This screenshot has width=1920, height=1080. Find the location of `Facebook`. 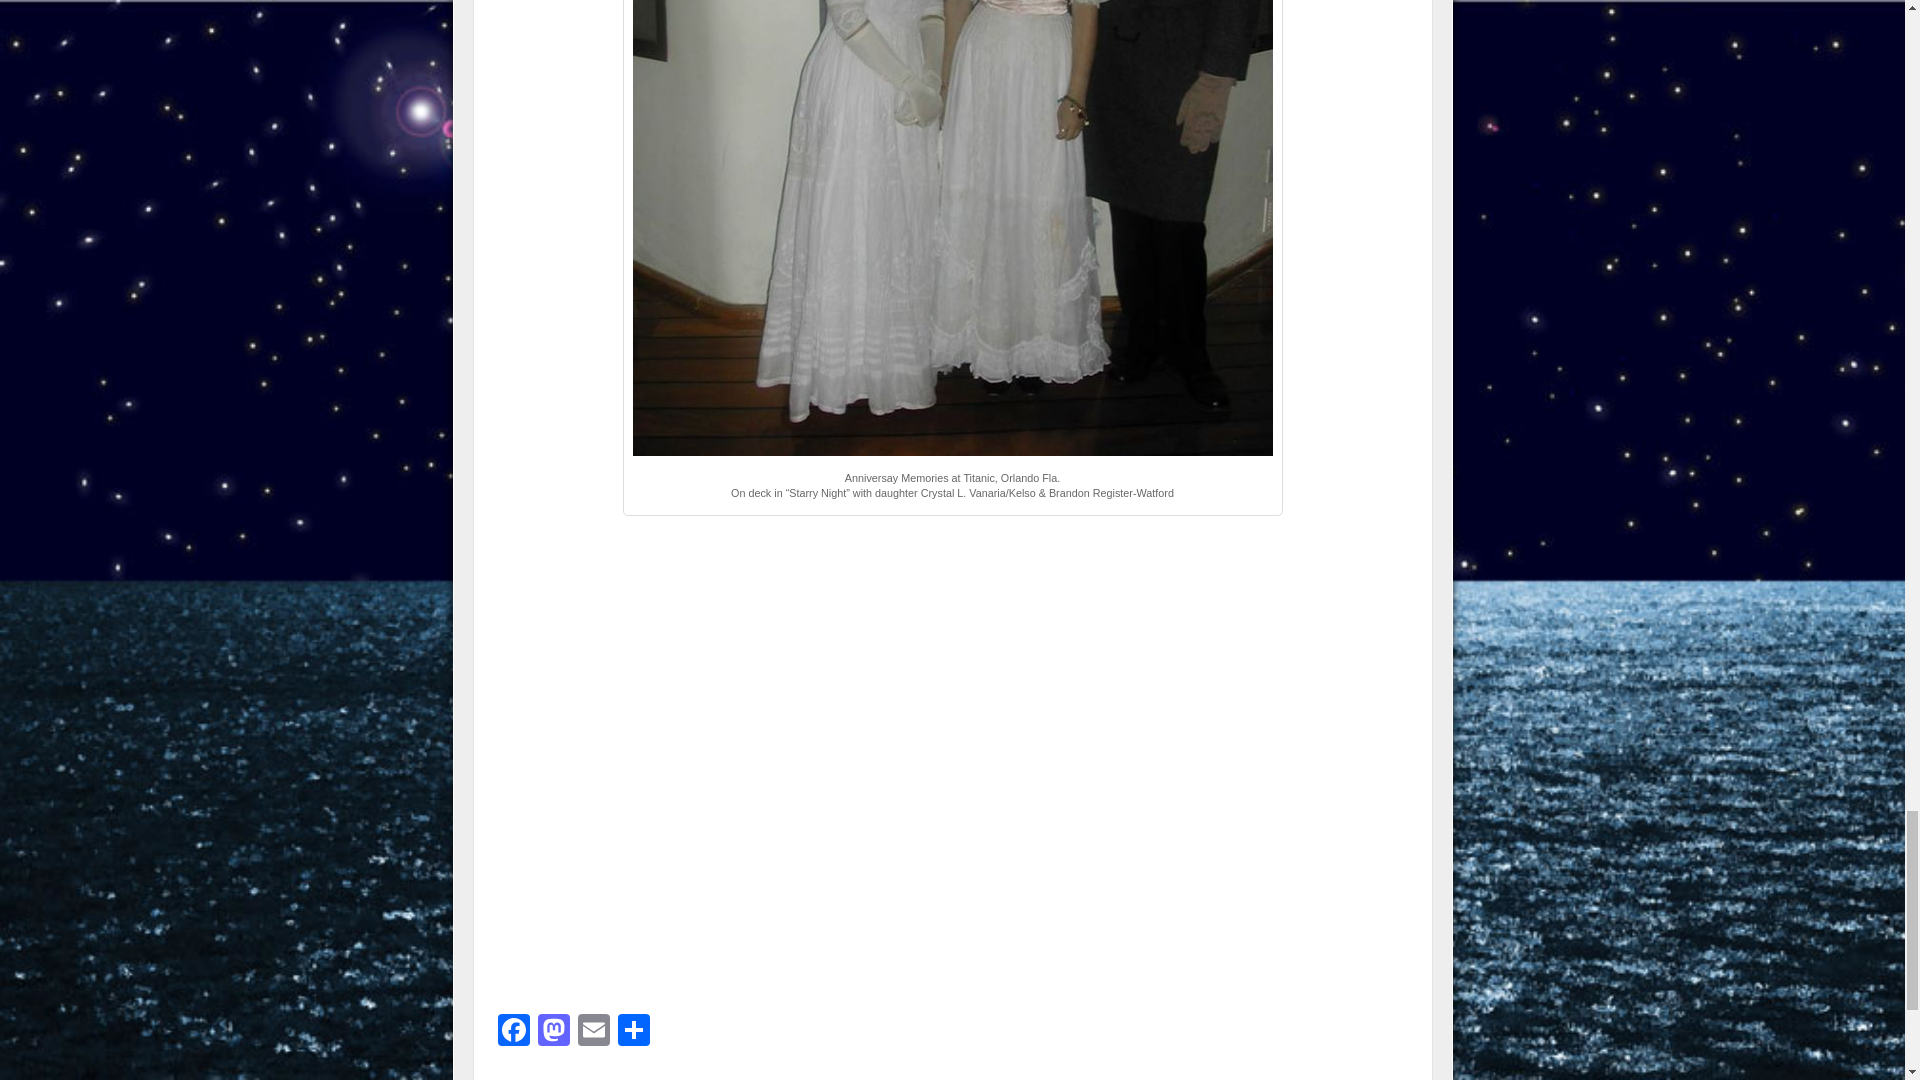

Facebook is located at coordinates (513, 1032).